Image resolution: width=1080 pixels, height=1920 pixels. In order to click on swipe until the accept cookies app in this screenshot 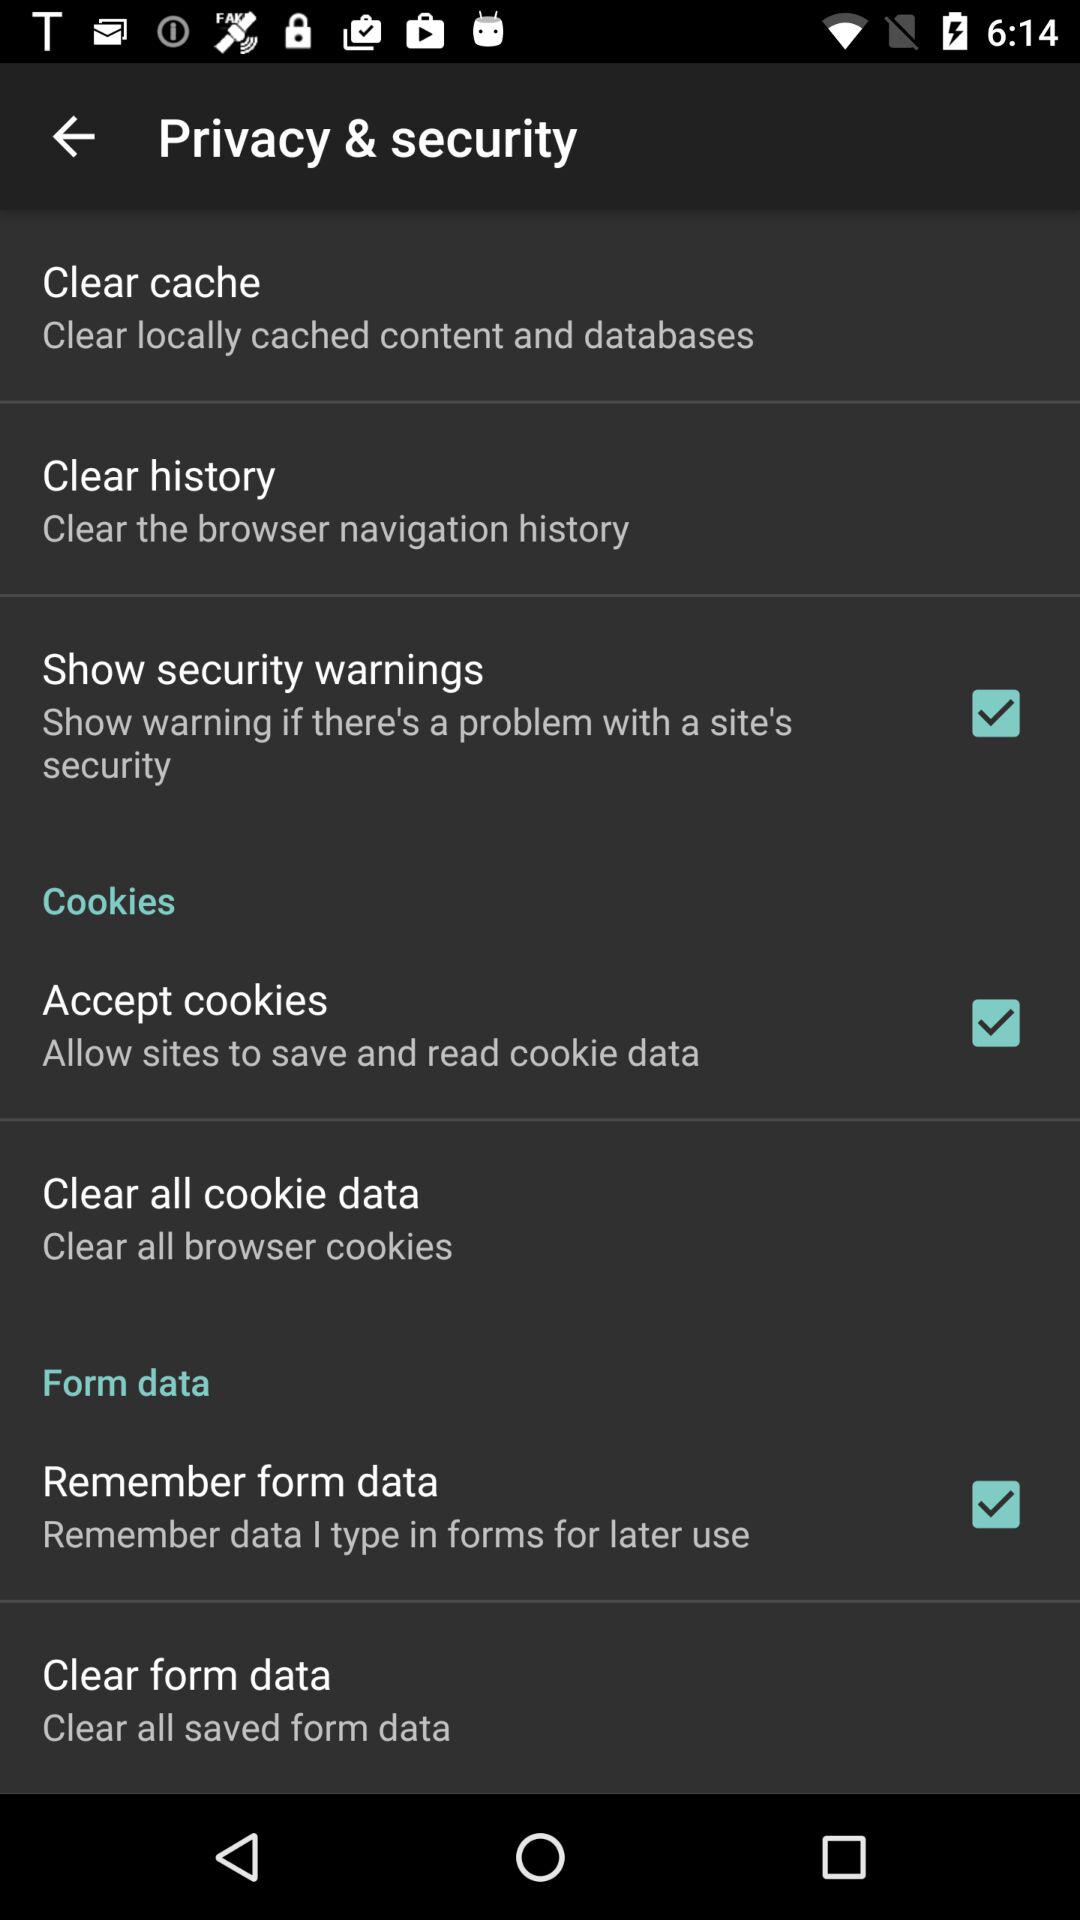, I will do `click(185, 998)`.